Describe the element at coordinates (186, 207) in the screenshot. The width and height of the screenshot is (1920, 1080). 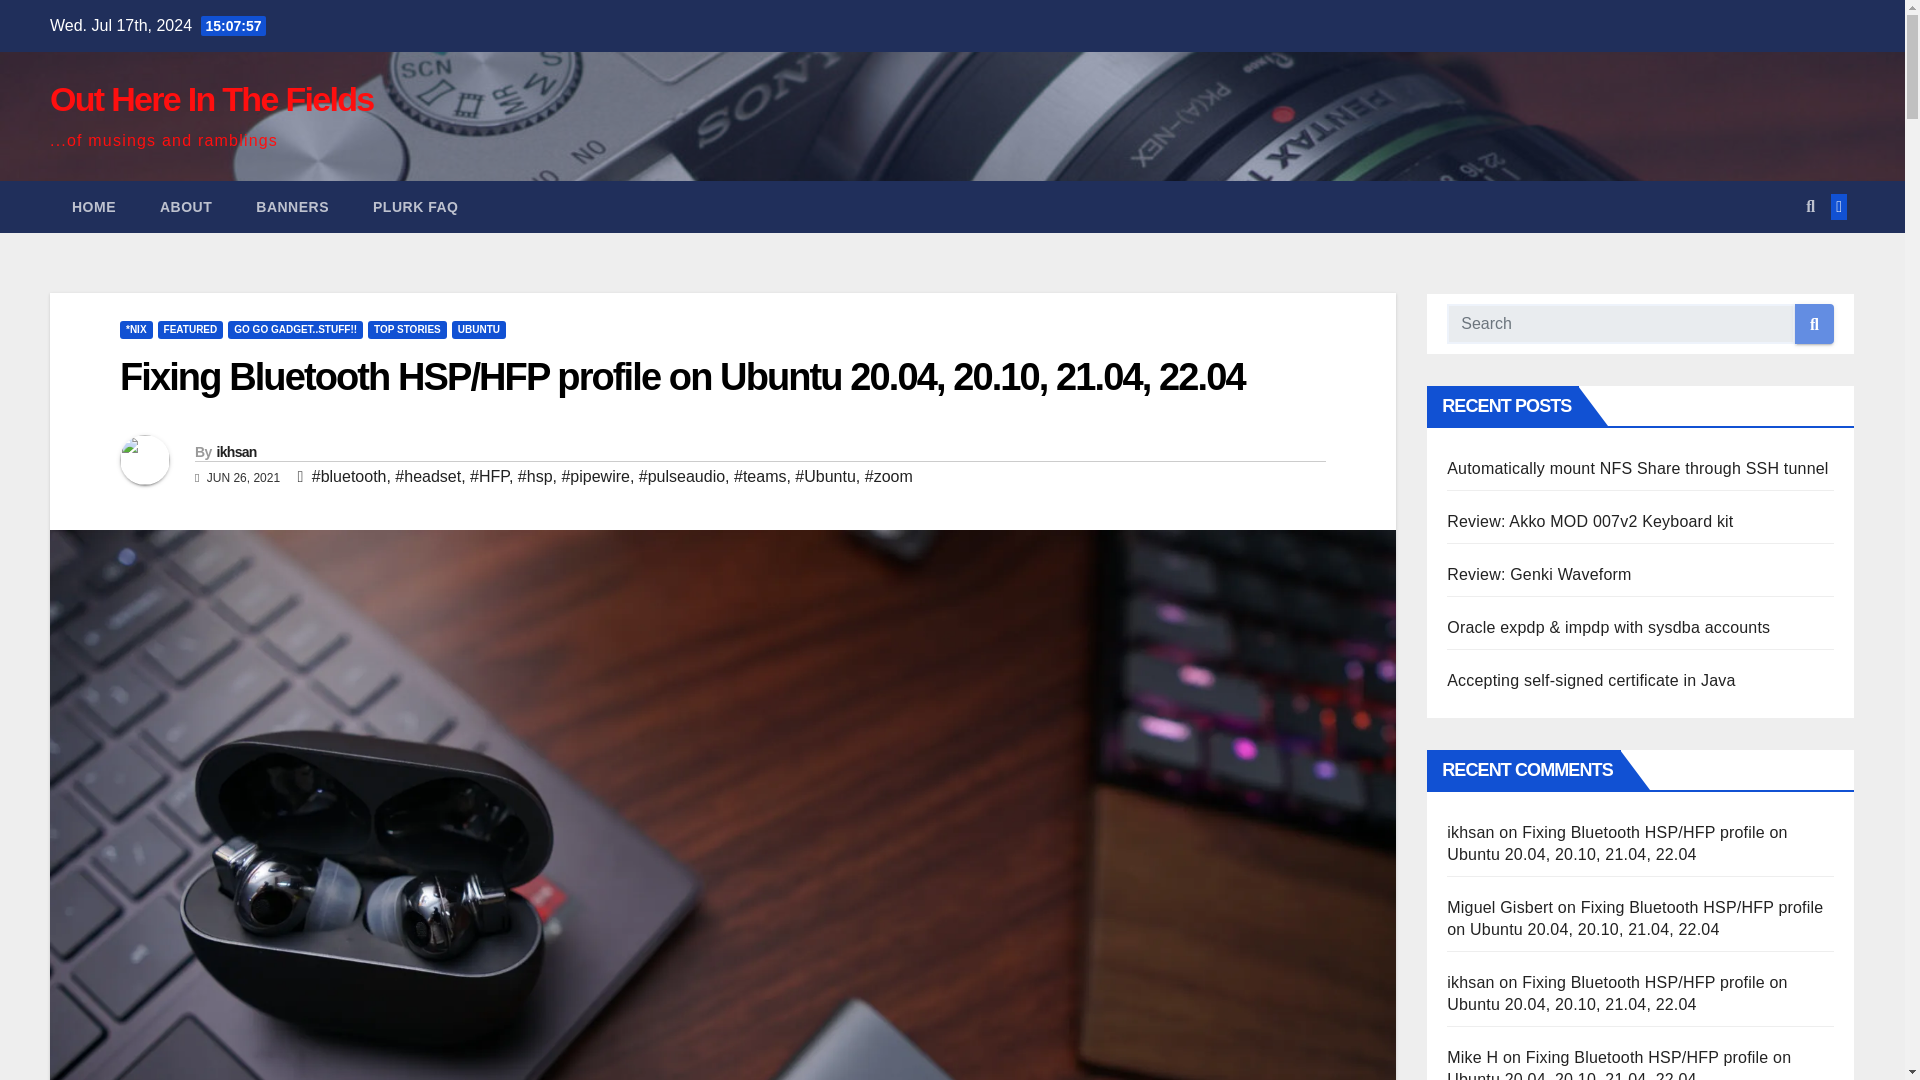
I see `ABOUT` at that location.